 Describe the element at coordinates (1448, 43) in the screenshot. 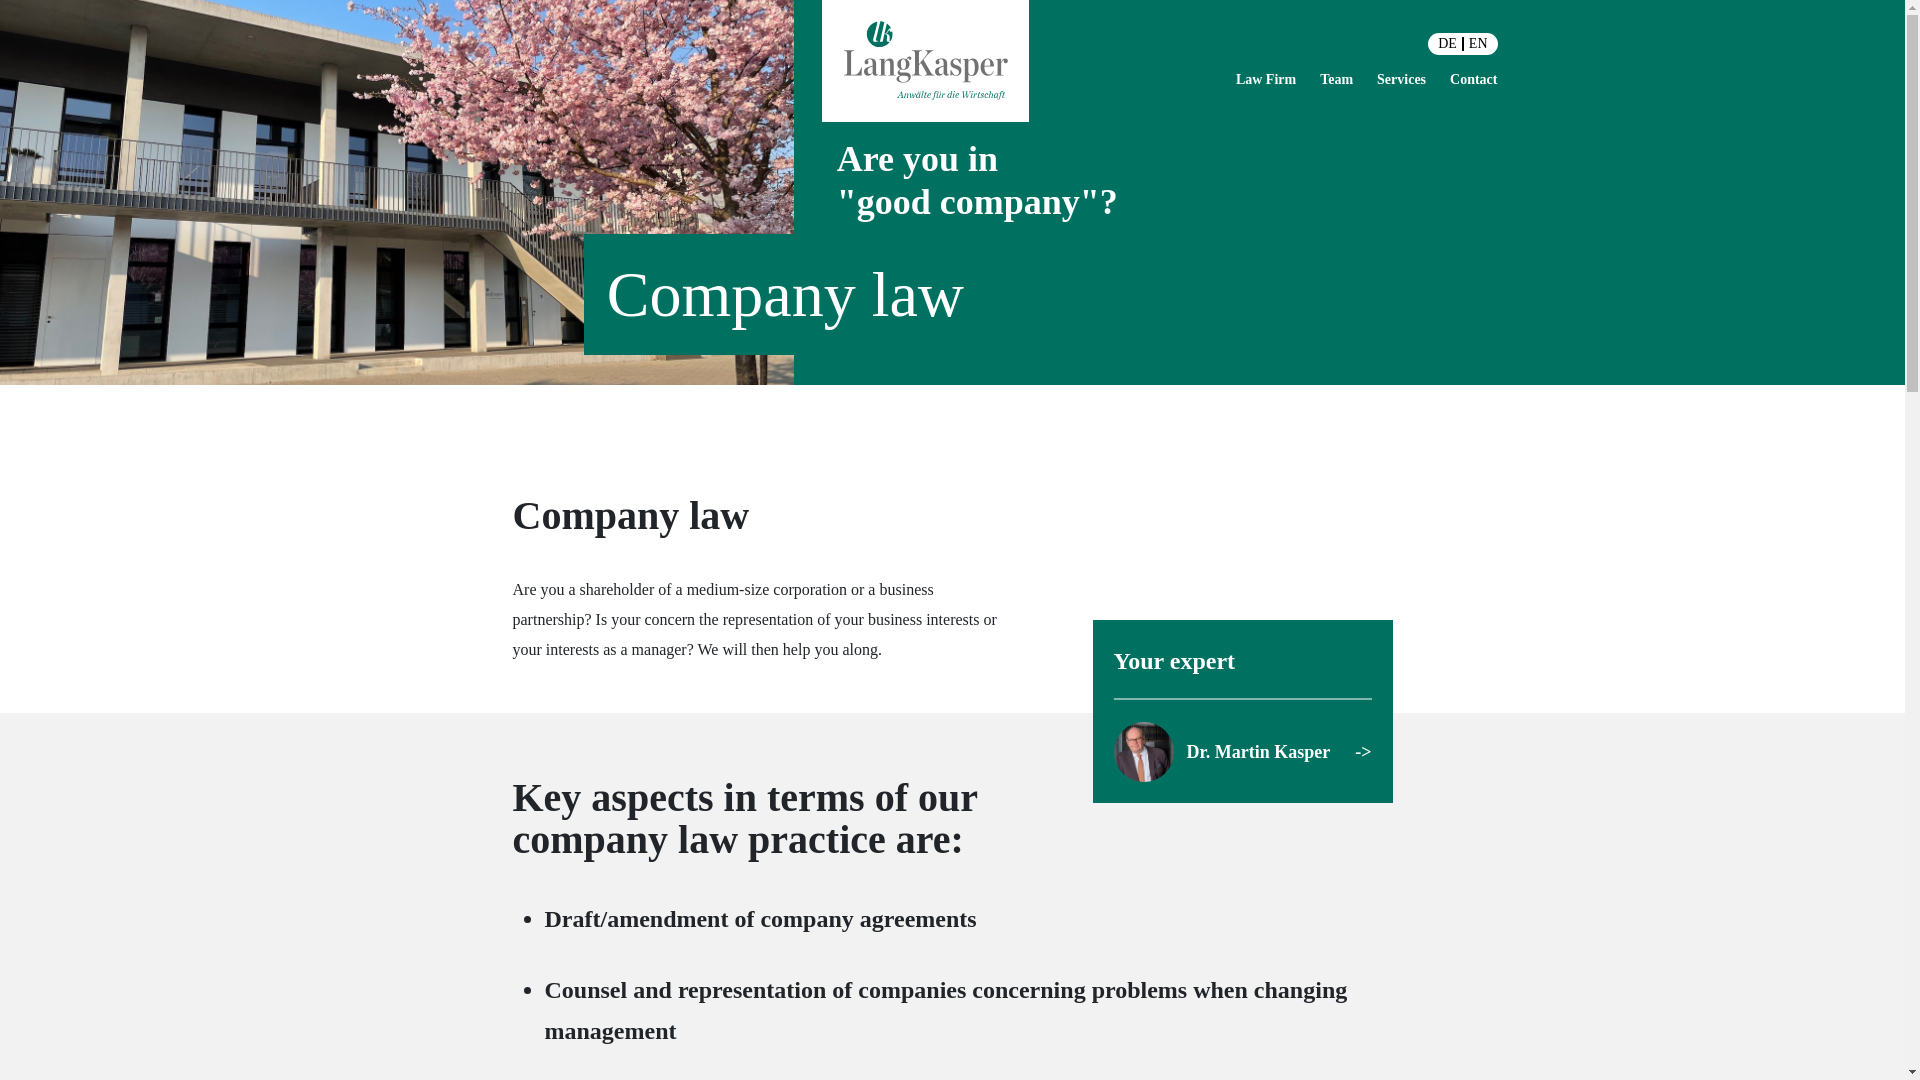

I see `DE` at that location.